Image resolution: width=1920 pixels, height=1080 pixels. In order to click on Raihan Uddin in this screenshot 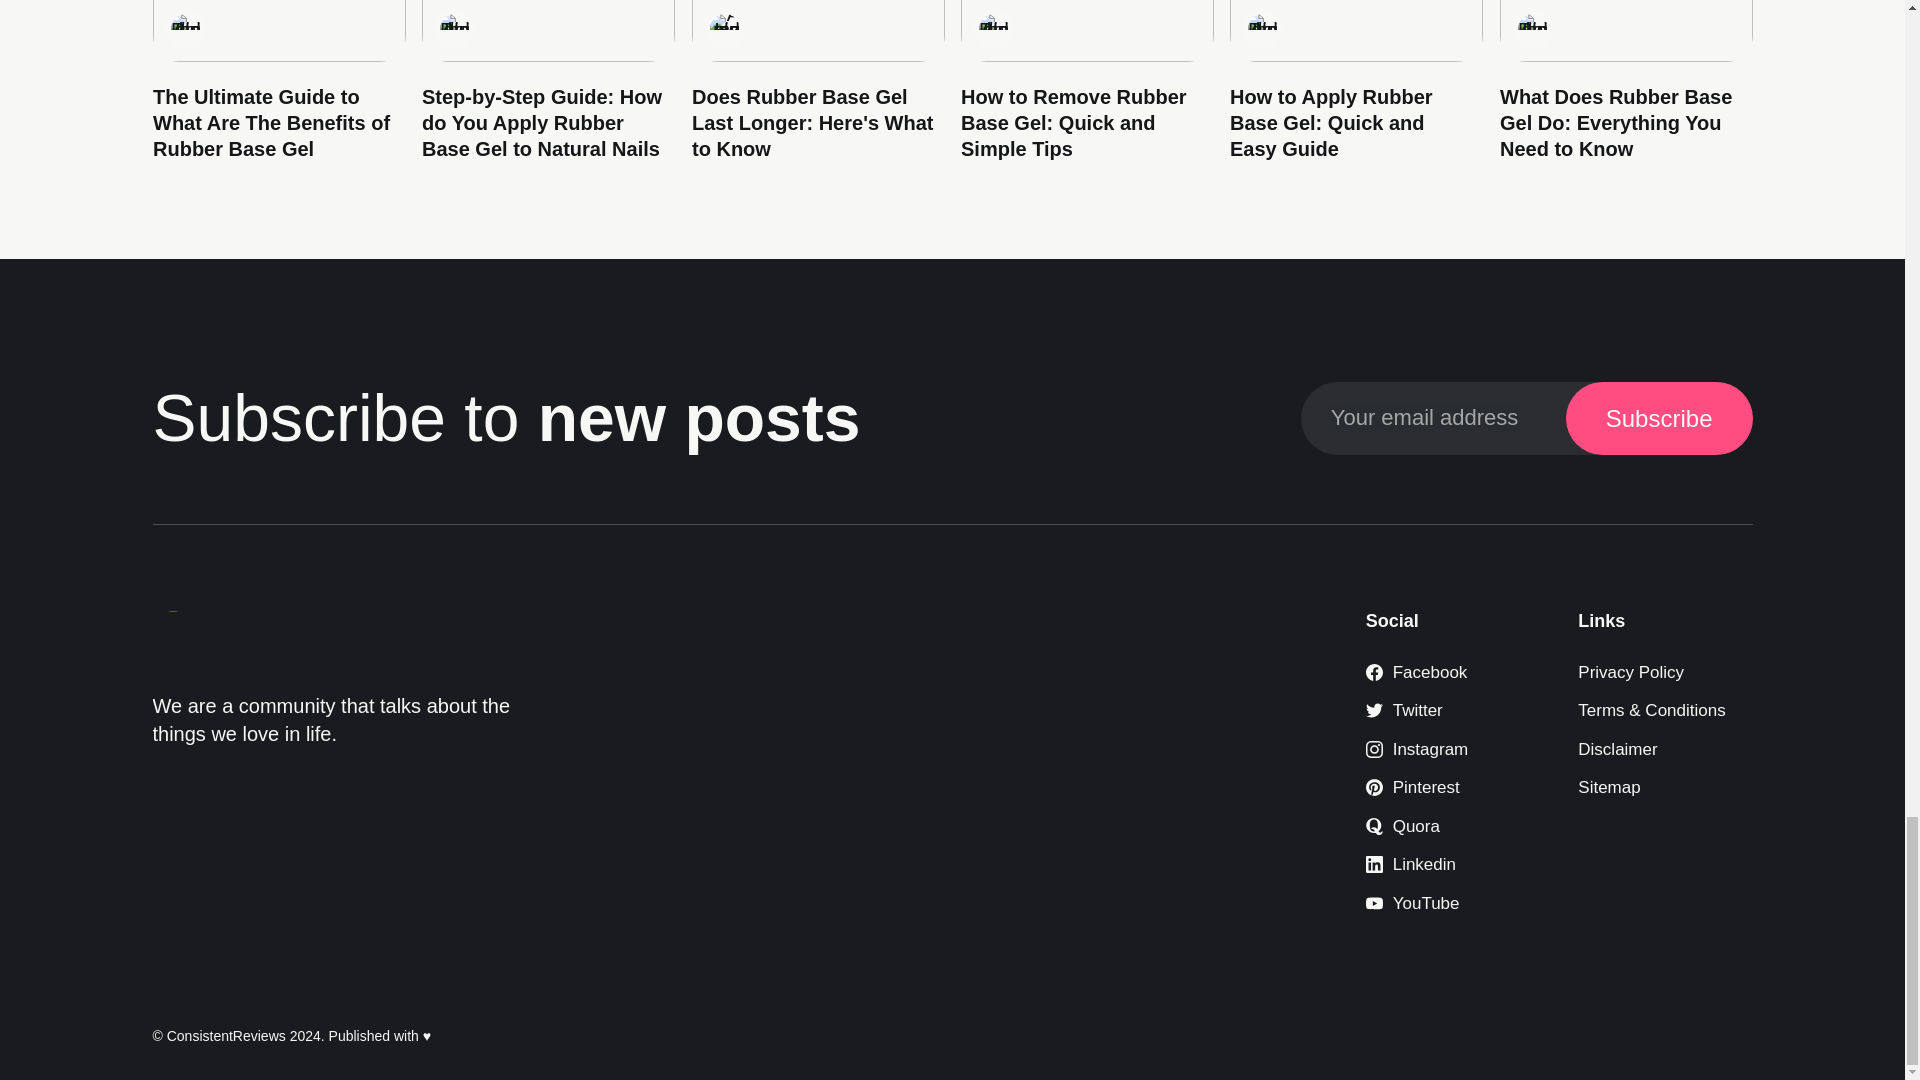, I will do `click(454, 29)`.